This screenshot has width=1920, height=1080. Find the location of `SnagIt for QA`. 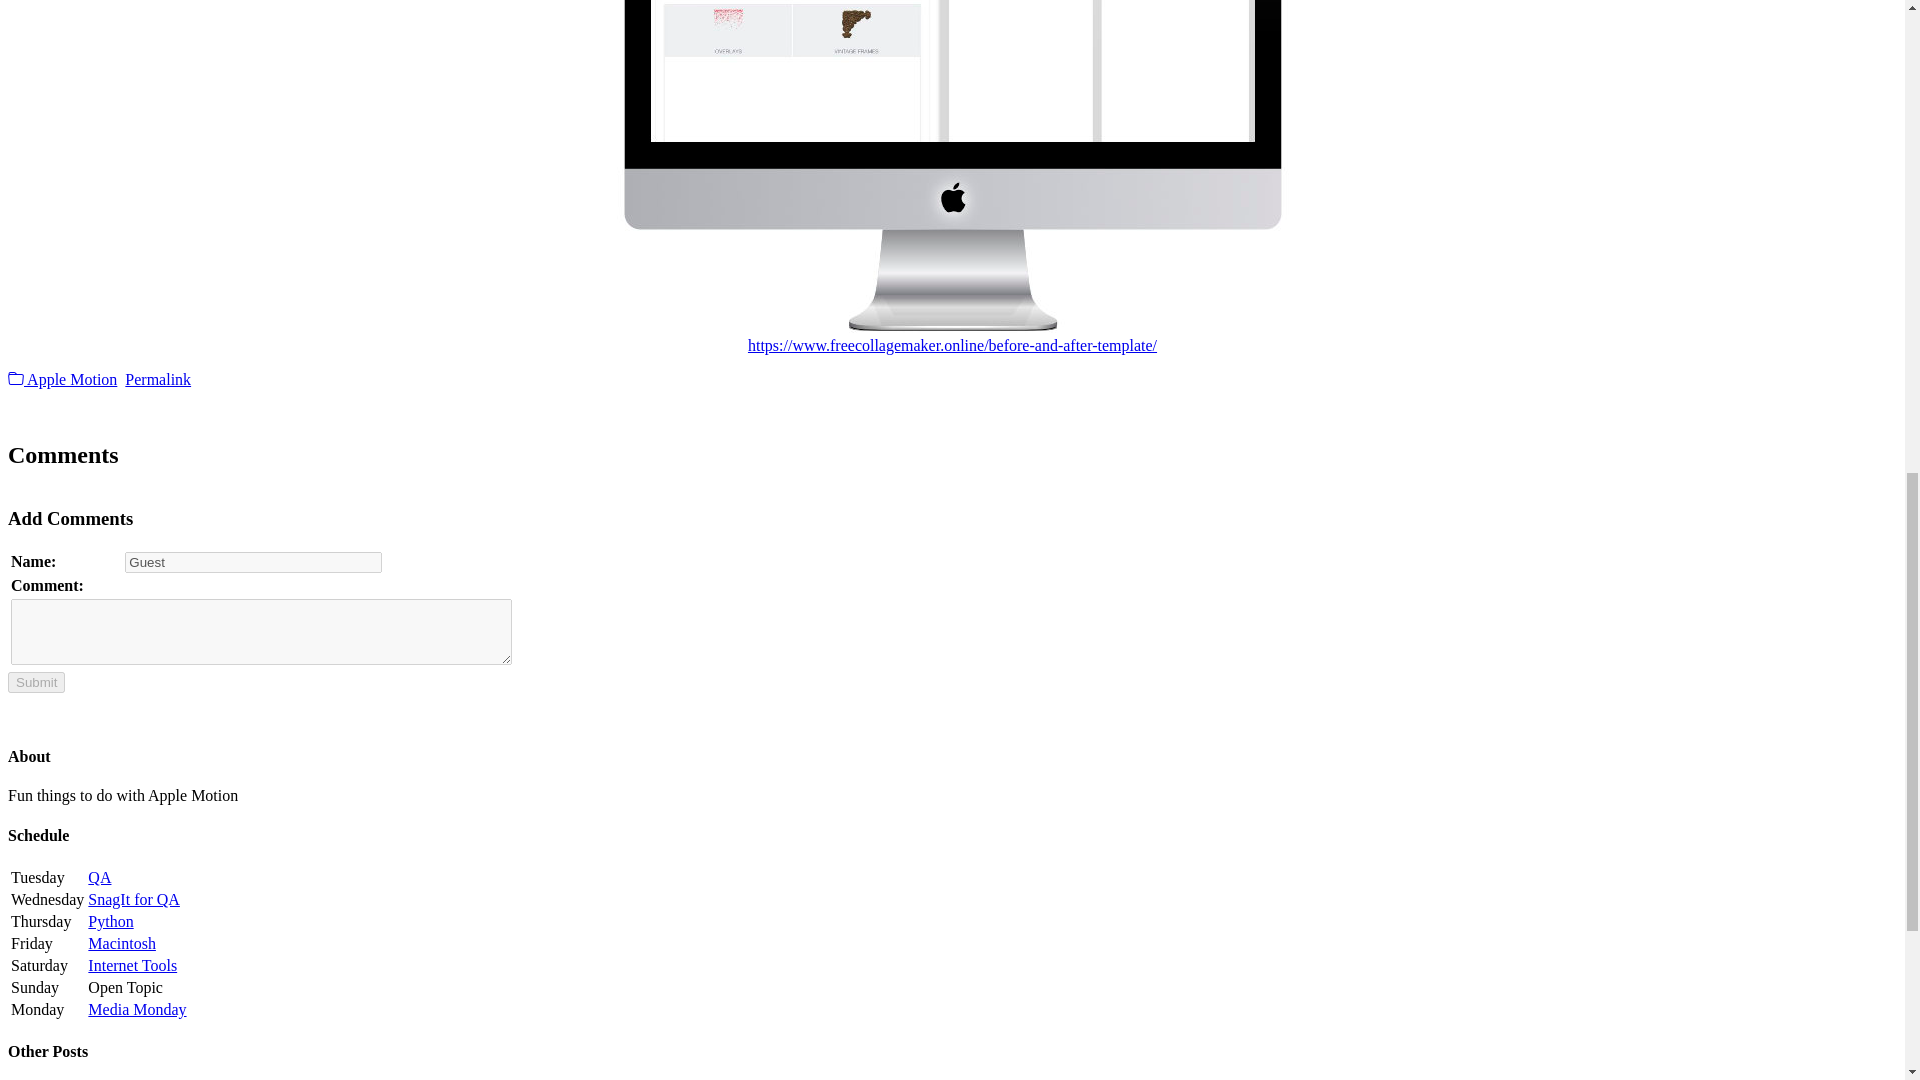

SnagIt for QA is located at coordinates (134, 900).